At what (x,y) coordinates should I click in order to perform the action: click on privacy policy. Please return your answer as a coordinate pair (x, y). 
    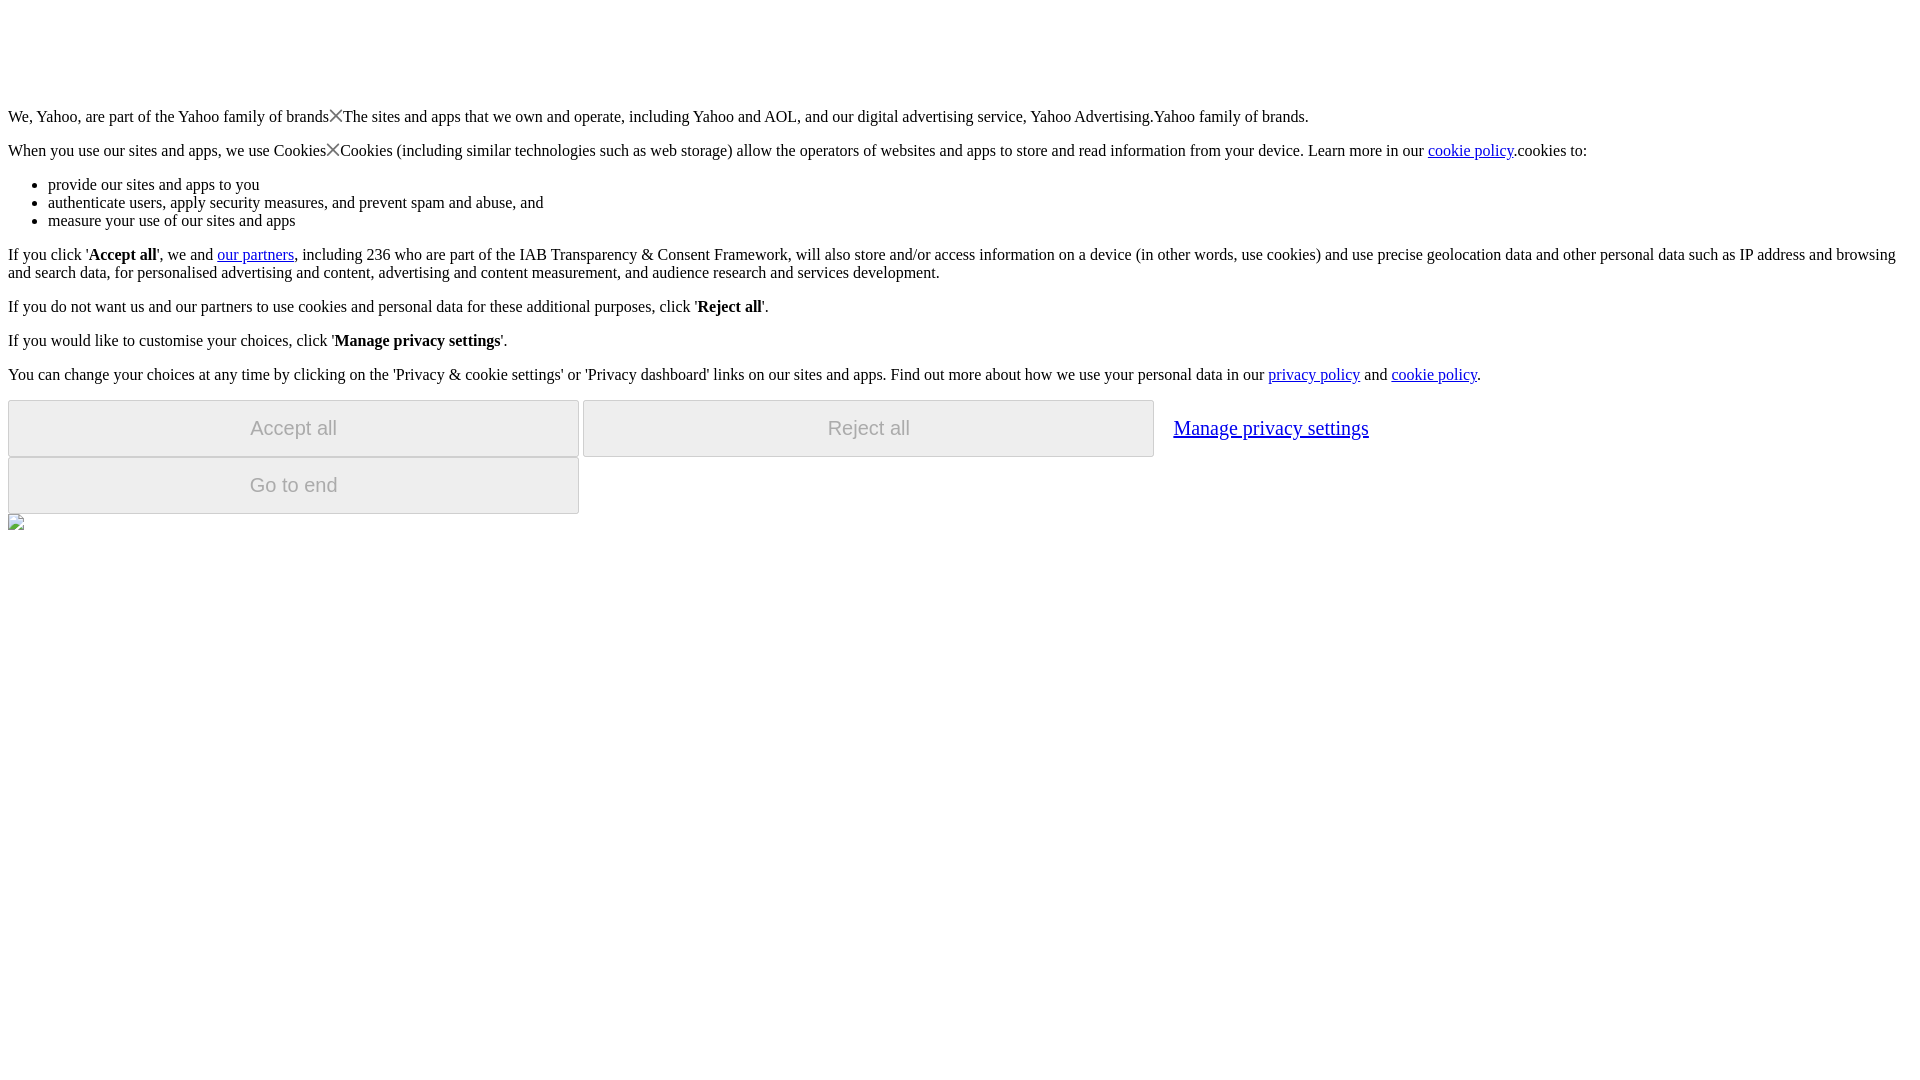
    Looking at the image, I should click on (1313, 374).